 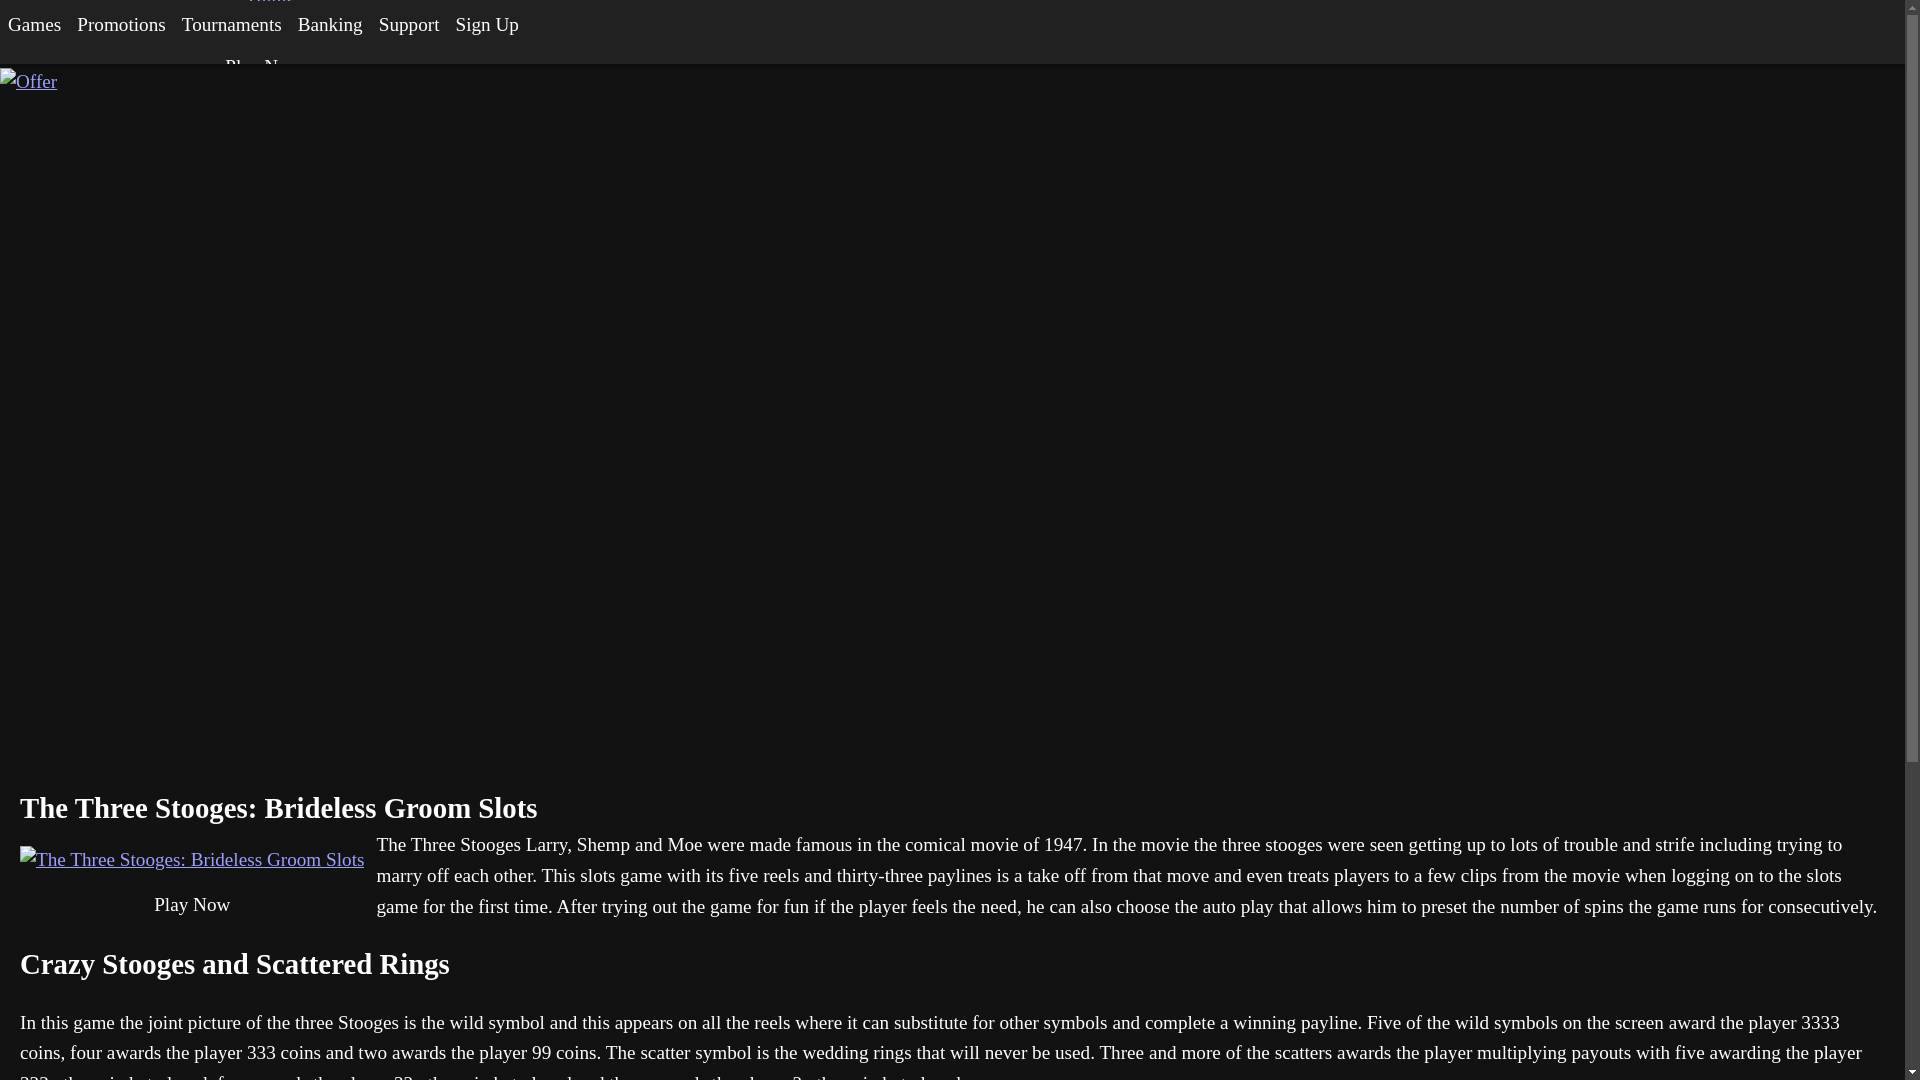 What do you see at coordinates (486, 24) in the screenshot?
I see `Sign Up` at bounding box center [486, 24].